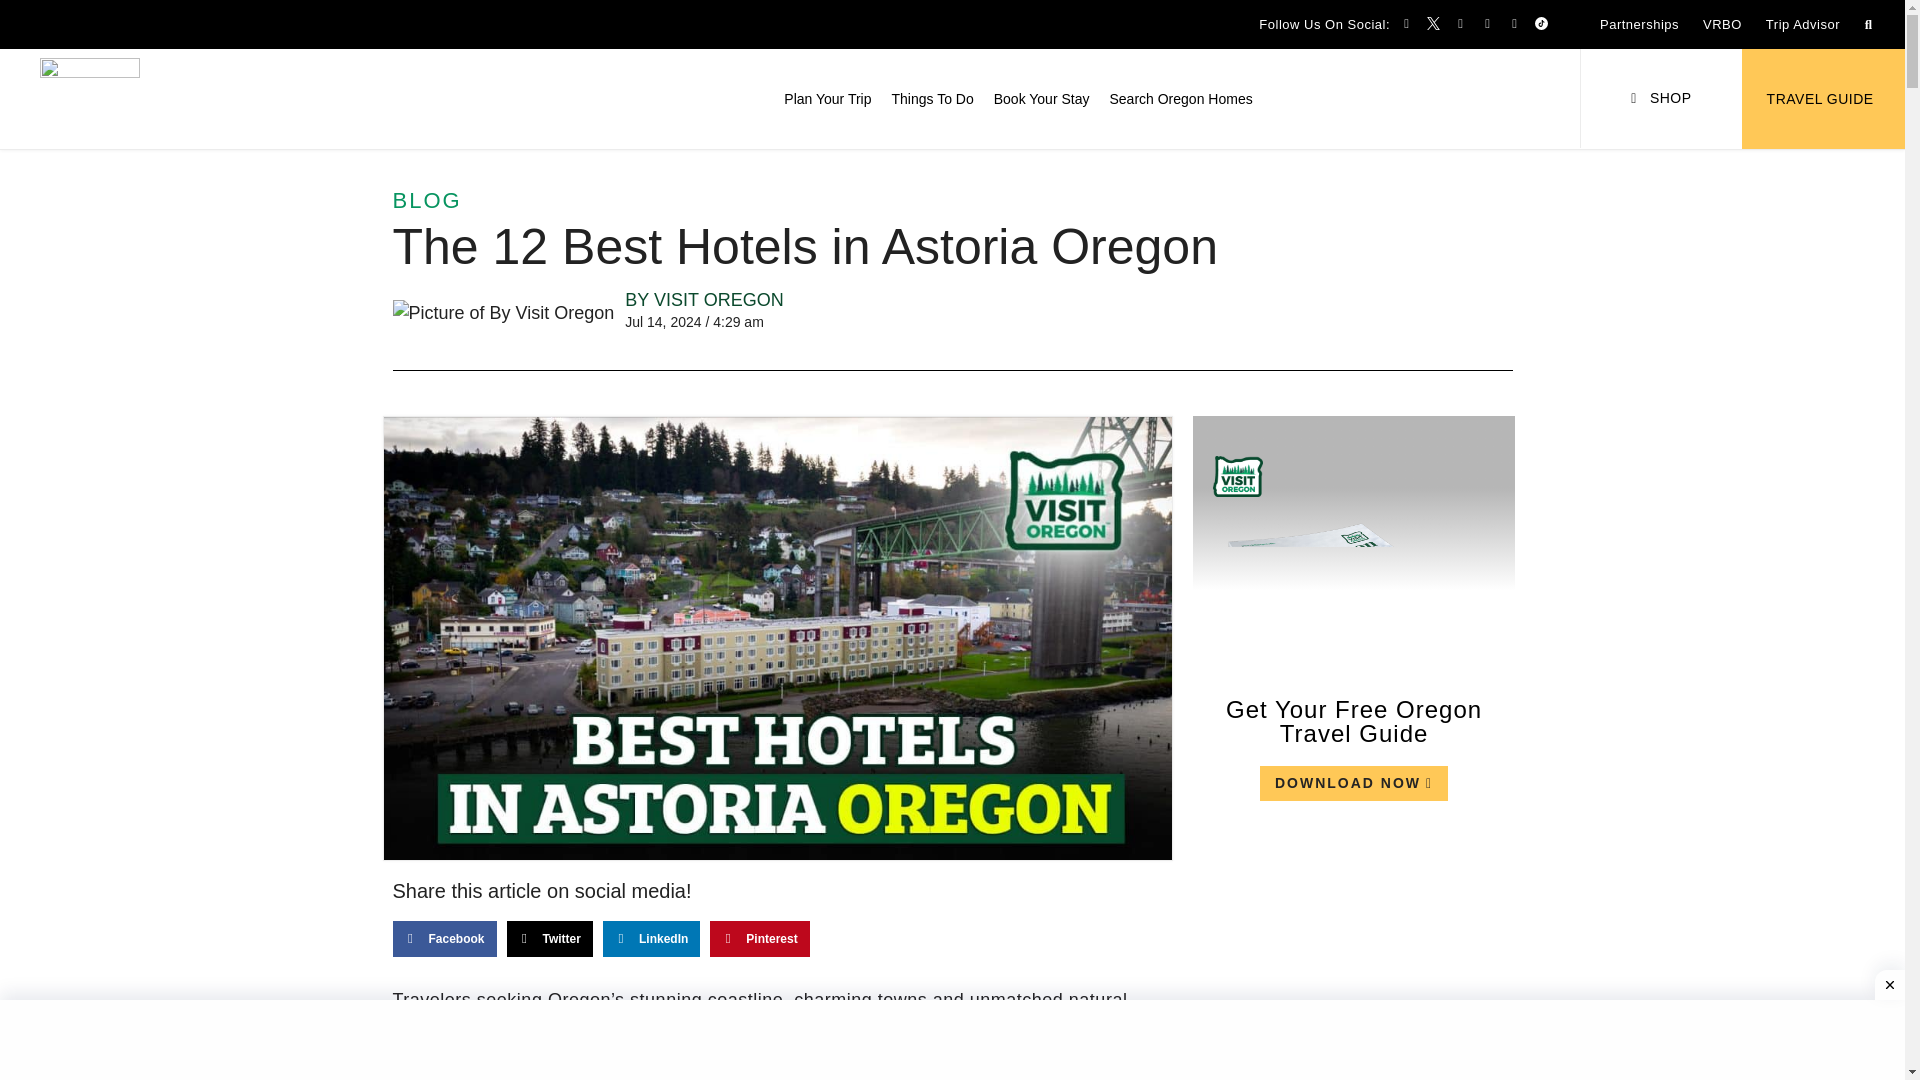 This screenshot has height=1080, width=1920. Describe the element at coordinates (1042, 98) in the screenshot. I see `Book Your Stay` at that location.